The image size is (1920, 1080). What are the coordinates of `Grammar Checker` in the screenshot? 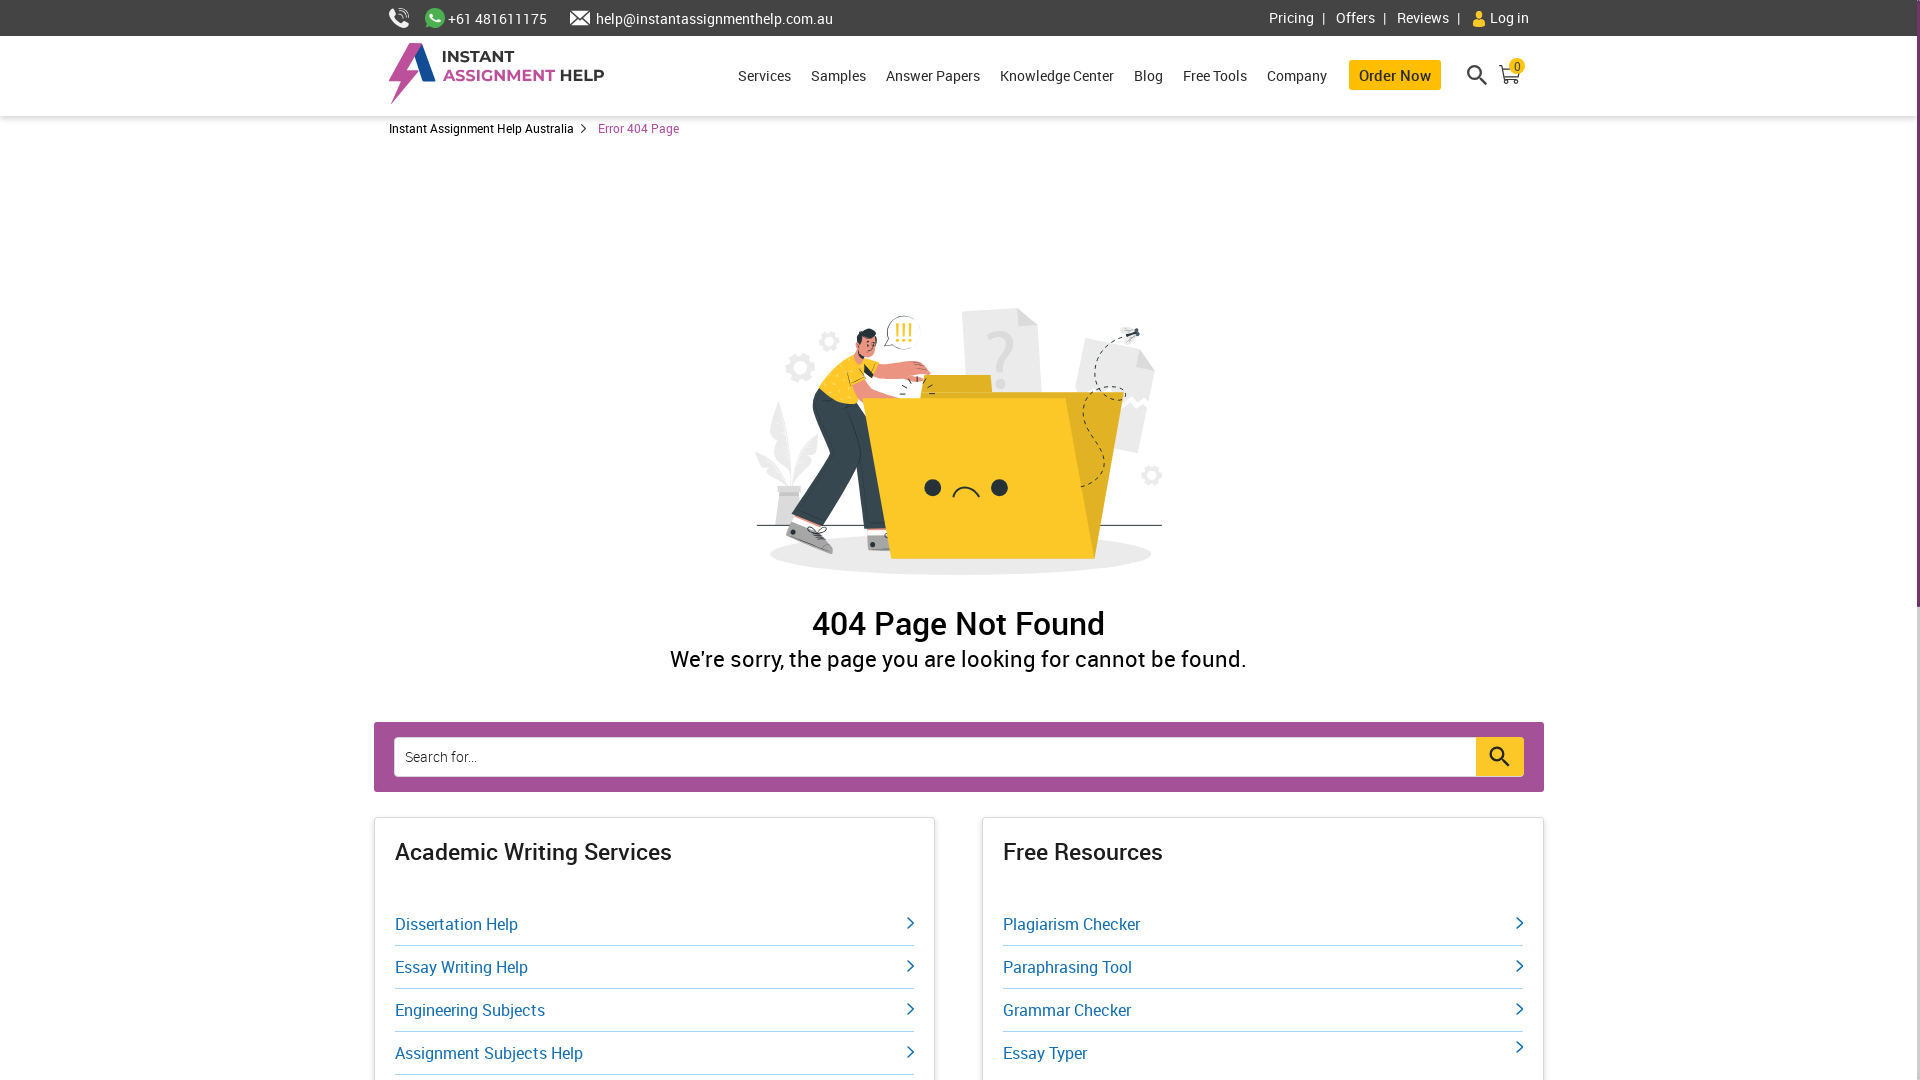 It's located at (1262, 1010).